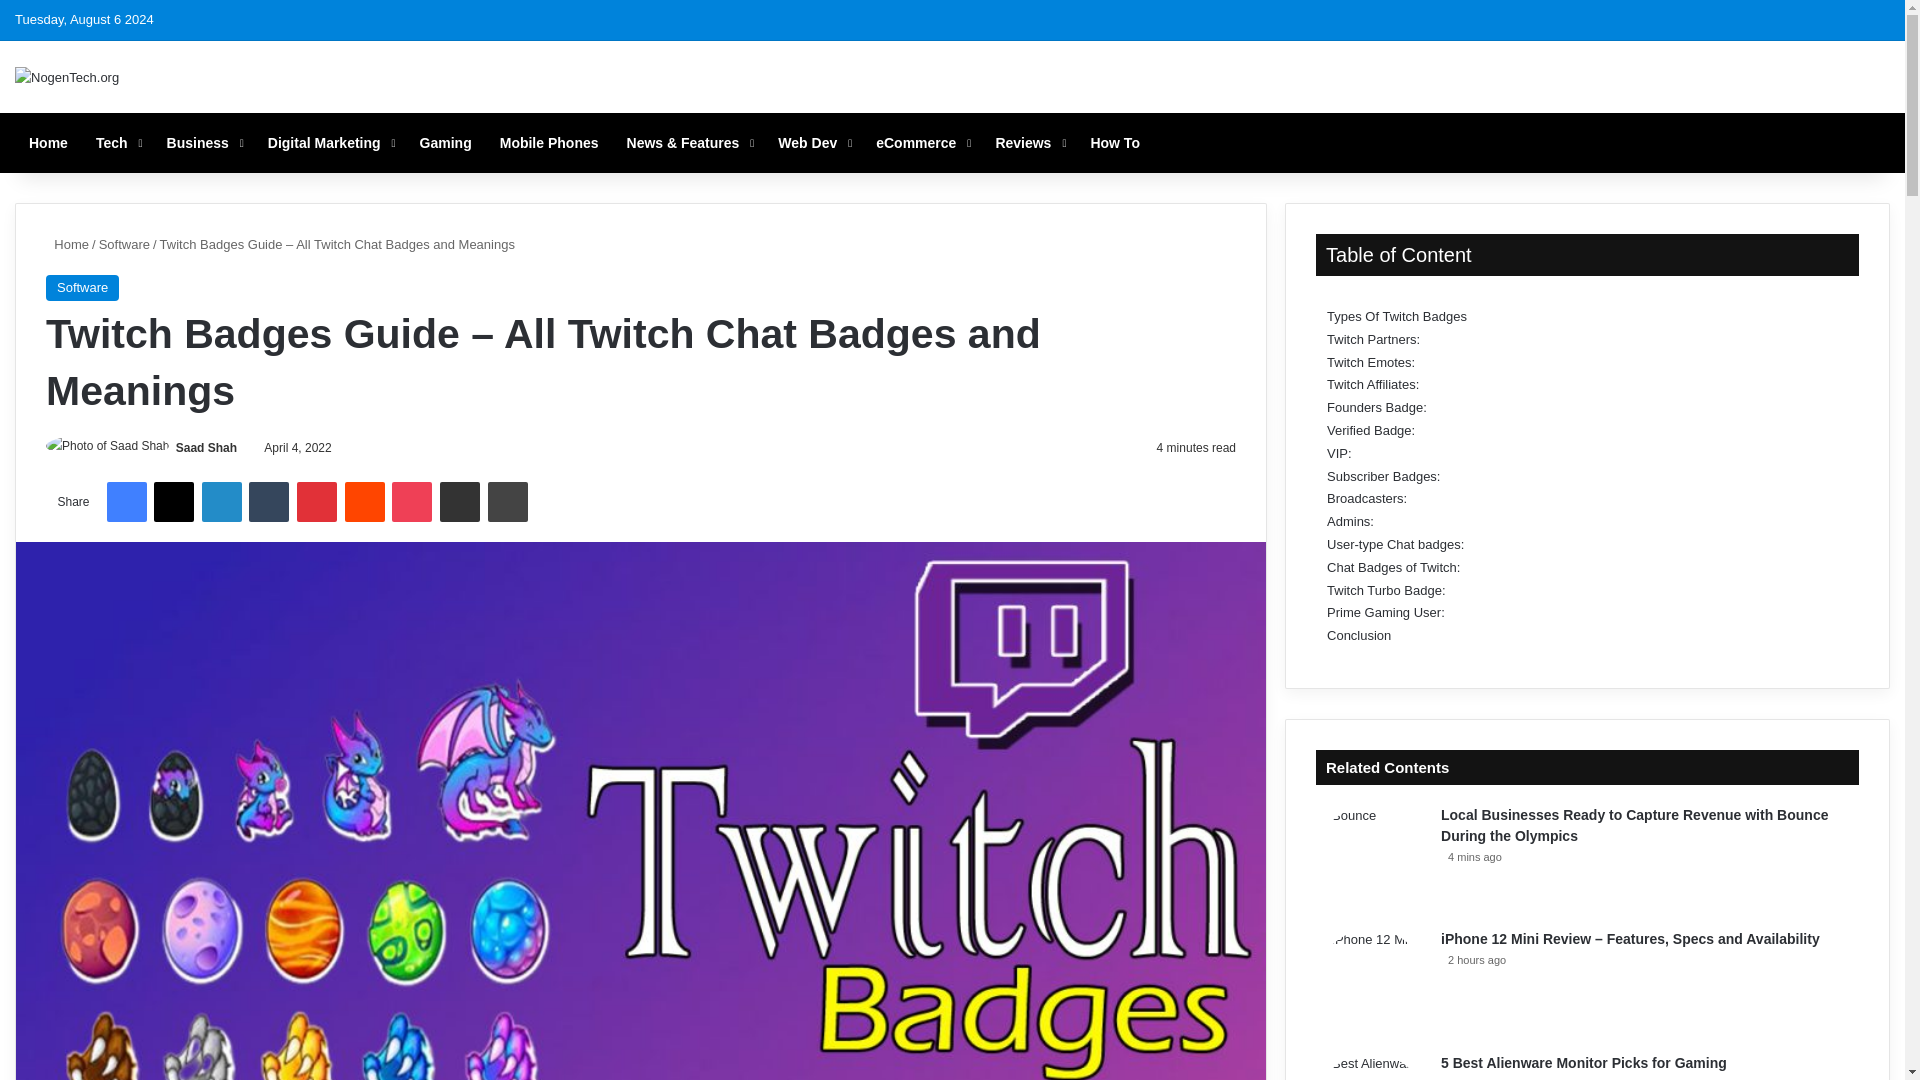  What do you see at coordinates (365, 501) in the screenshot?
I see `Reddit` at bounding box center [365, 501].